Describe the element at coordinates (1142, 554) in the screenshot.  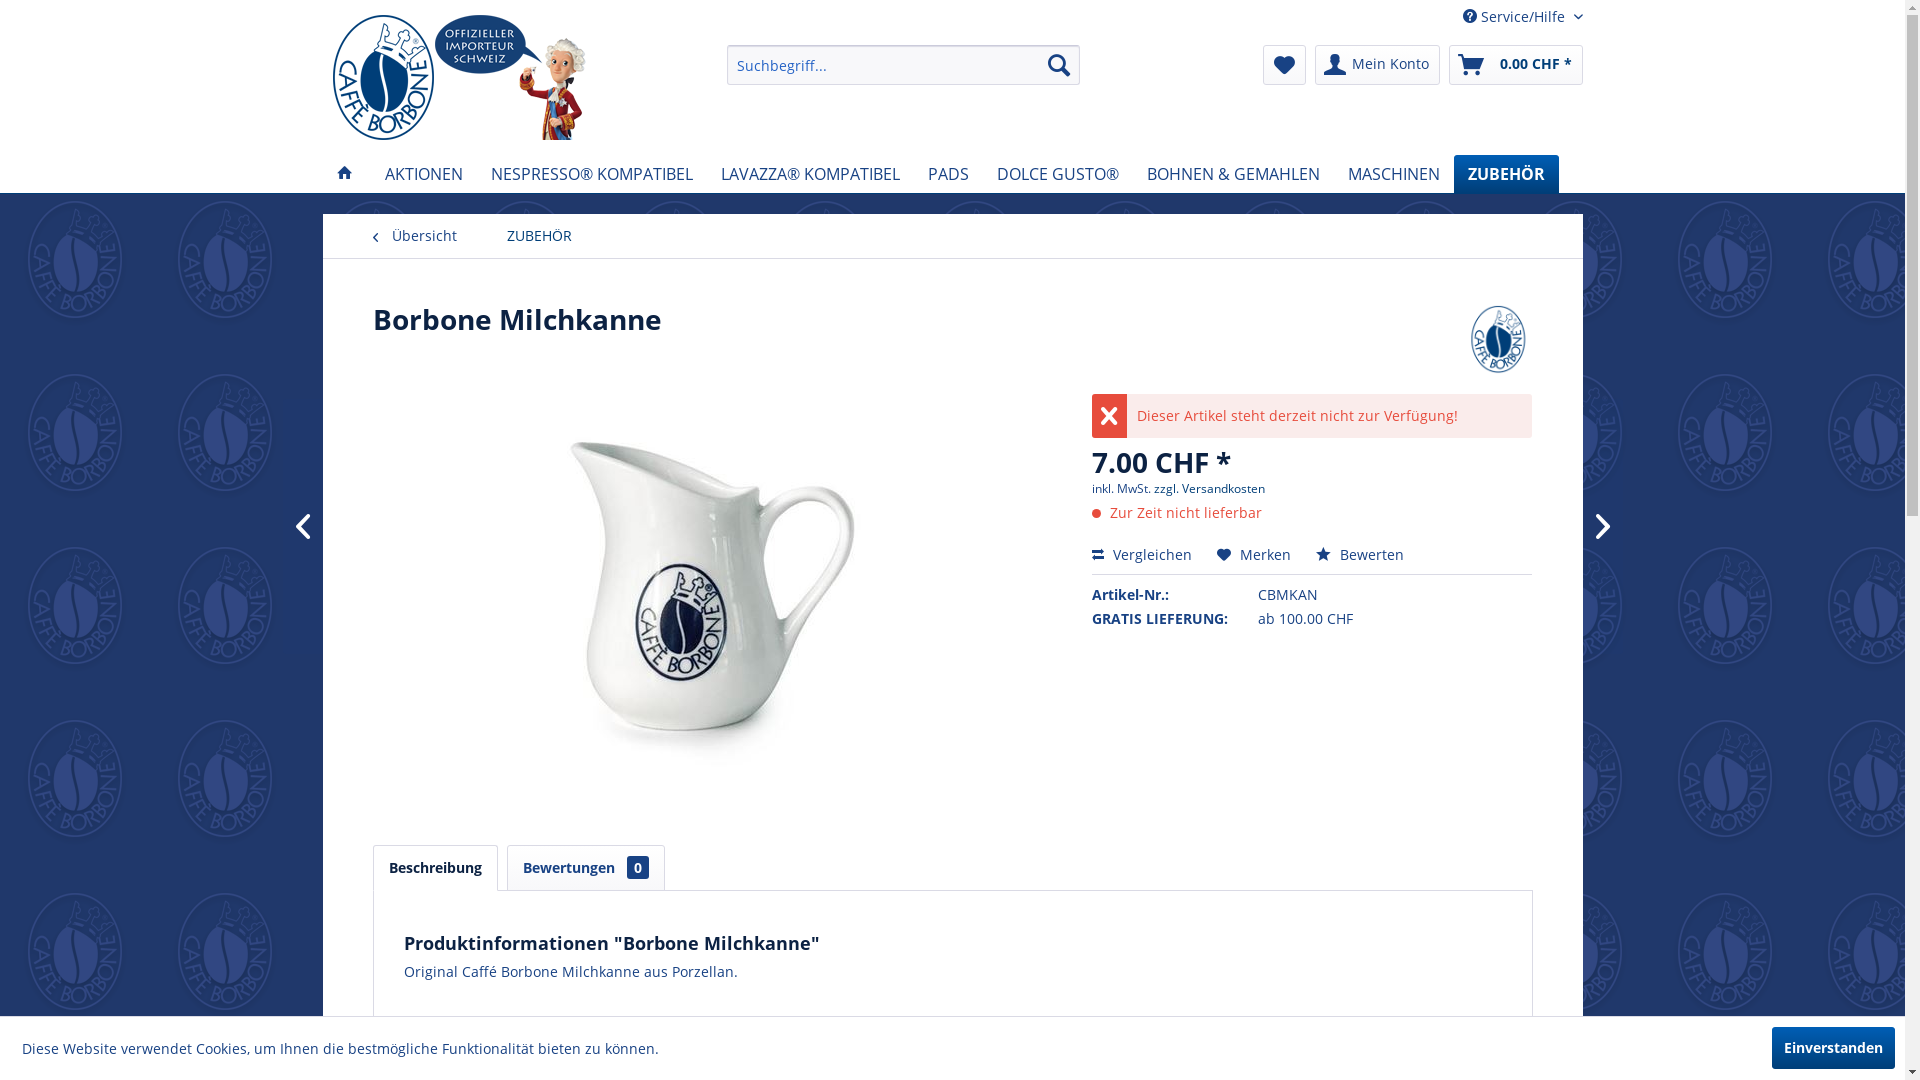
I see `Vergleichen` at that location.